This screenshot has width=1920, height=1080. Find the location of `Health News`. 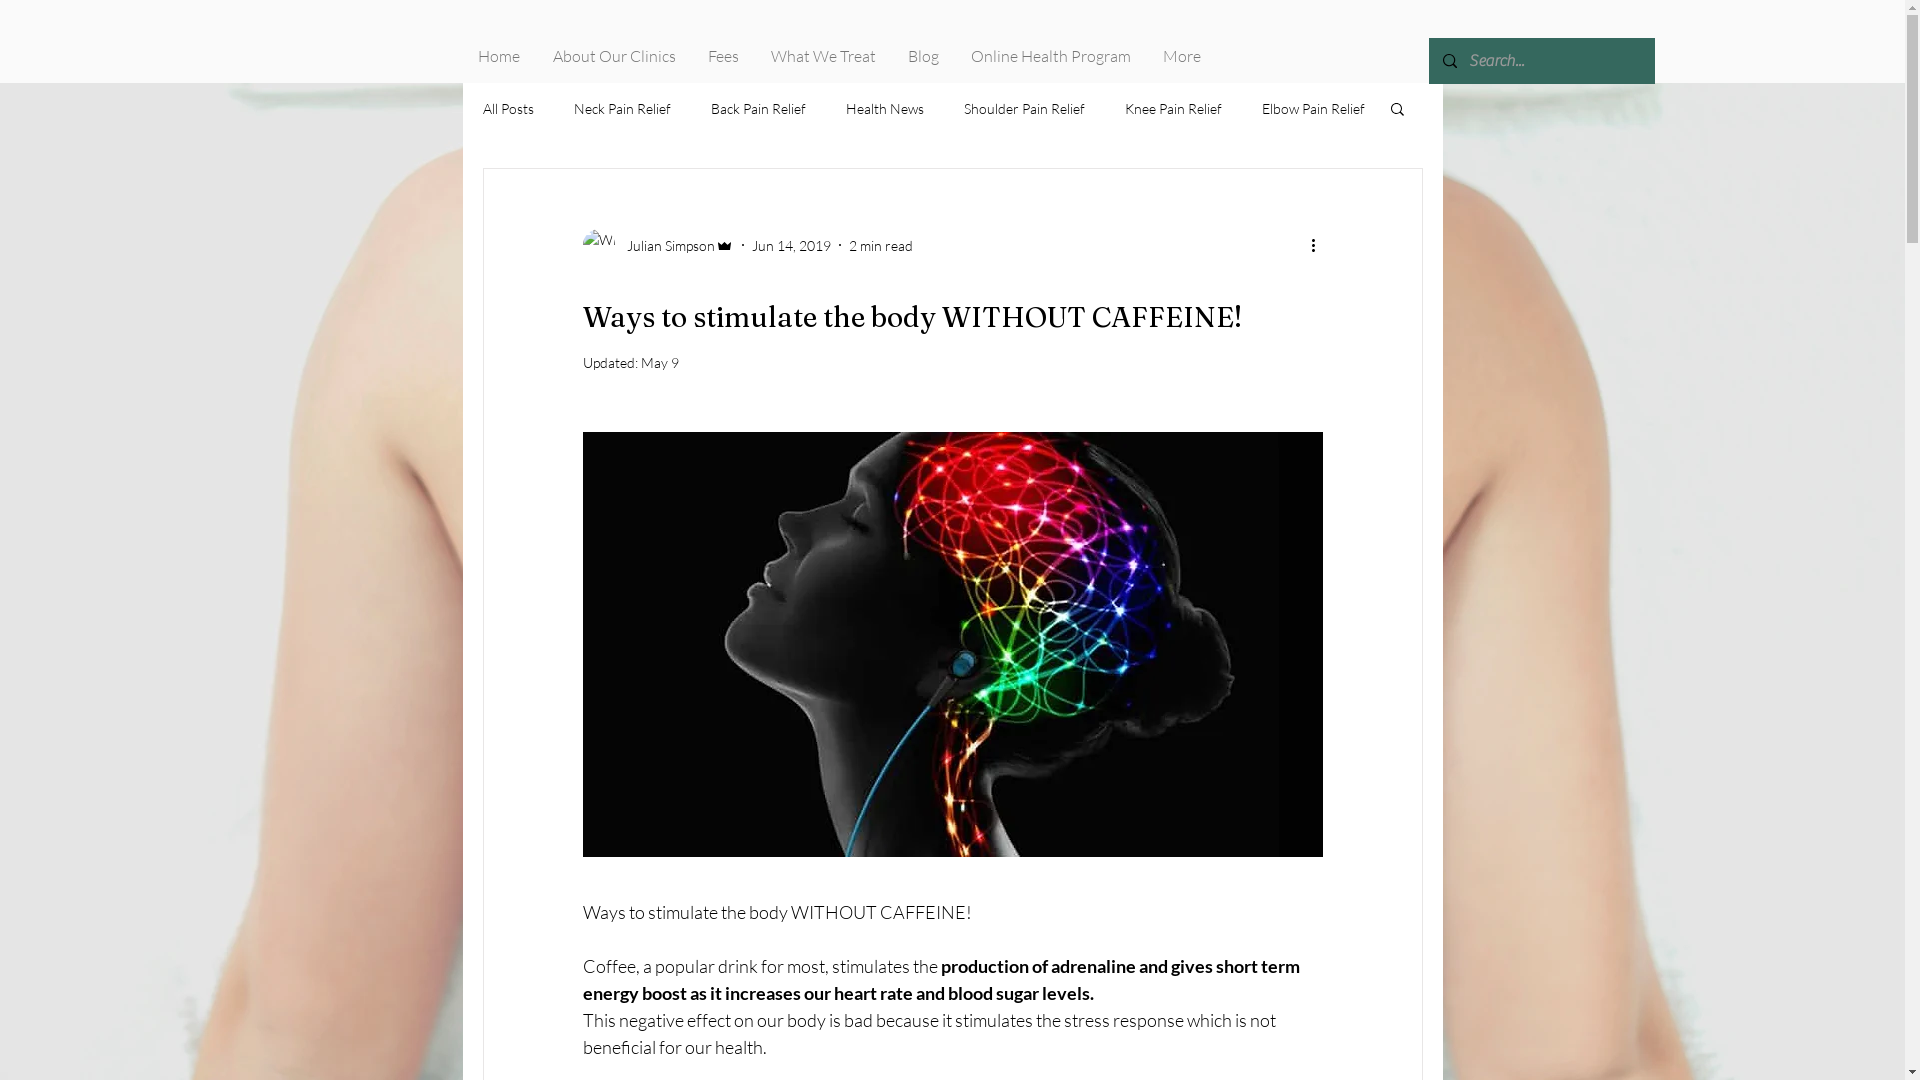

Health News is located at coordinates (885, 108).